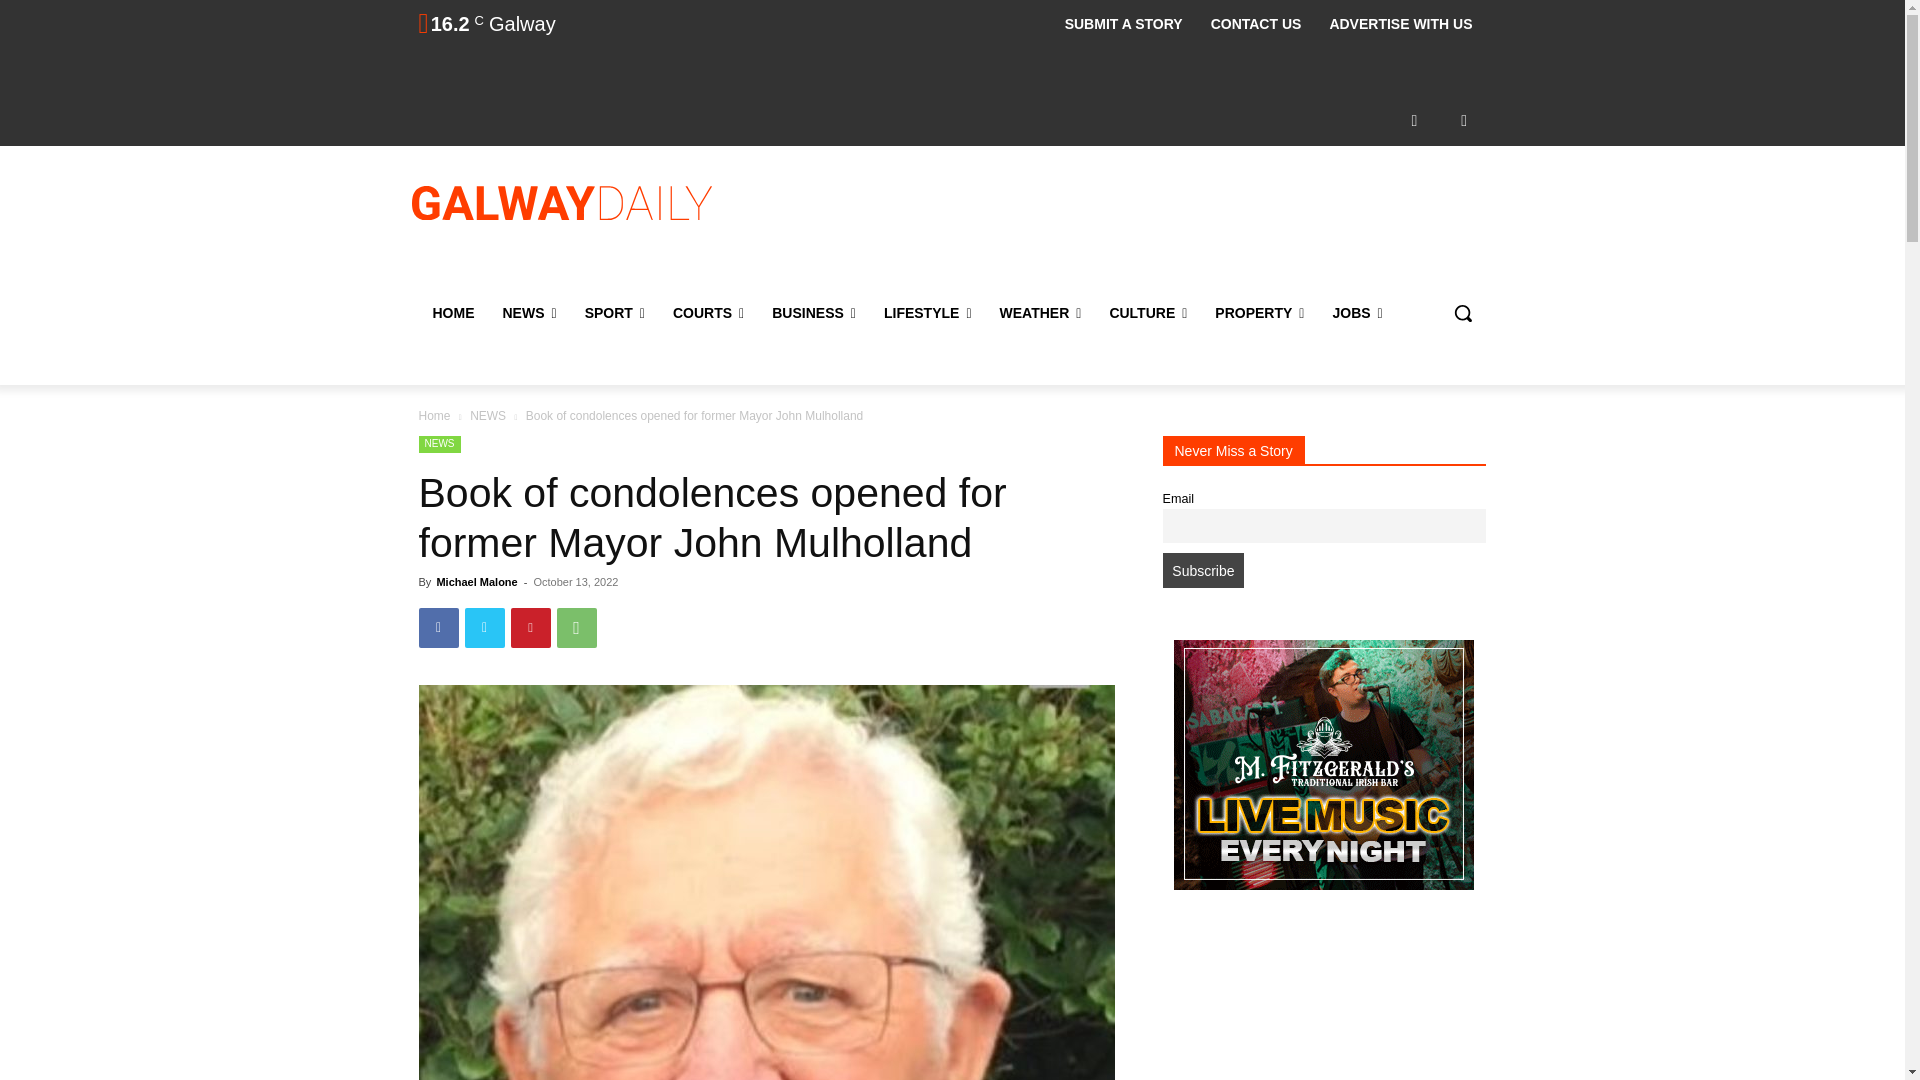  Describe the element at coordinates (1464, 120) in the screenshot. I see `Twitter` at that location.